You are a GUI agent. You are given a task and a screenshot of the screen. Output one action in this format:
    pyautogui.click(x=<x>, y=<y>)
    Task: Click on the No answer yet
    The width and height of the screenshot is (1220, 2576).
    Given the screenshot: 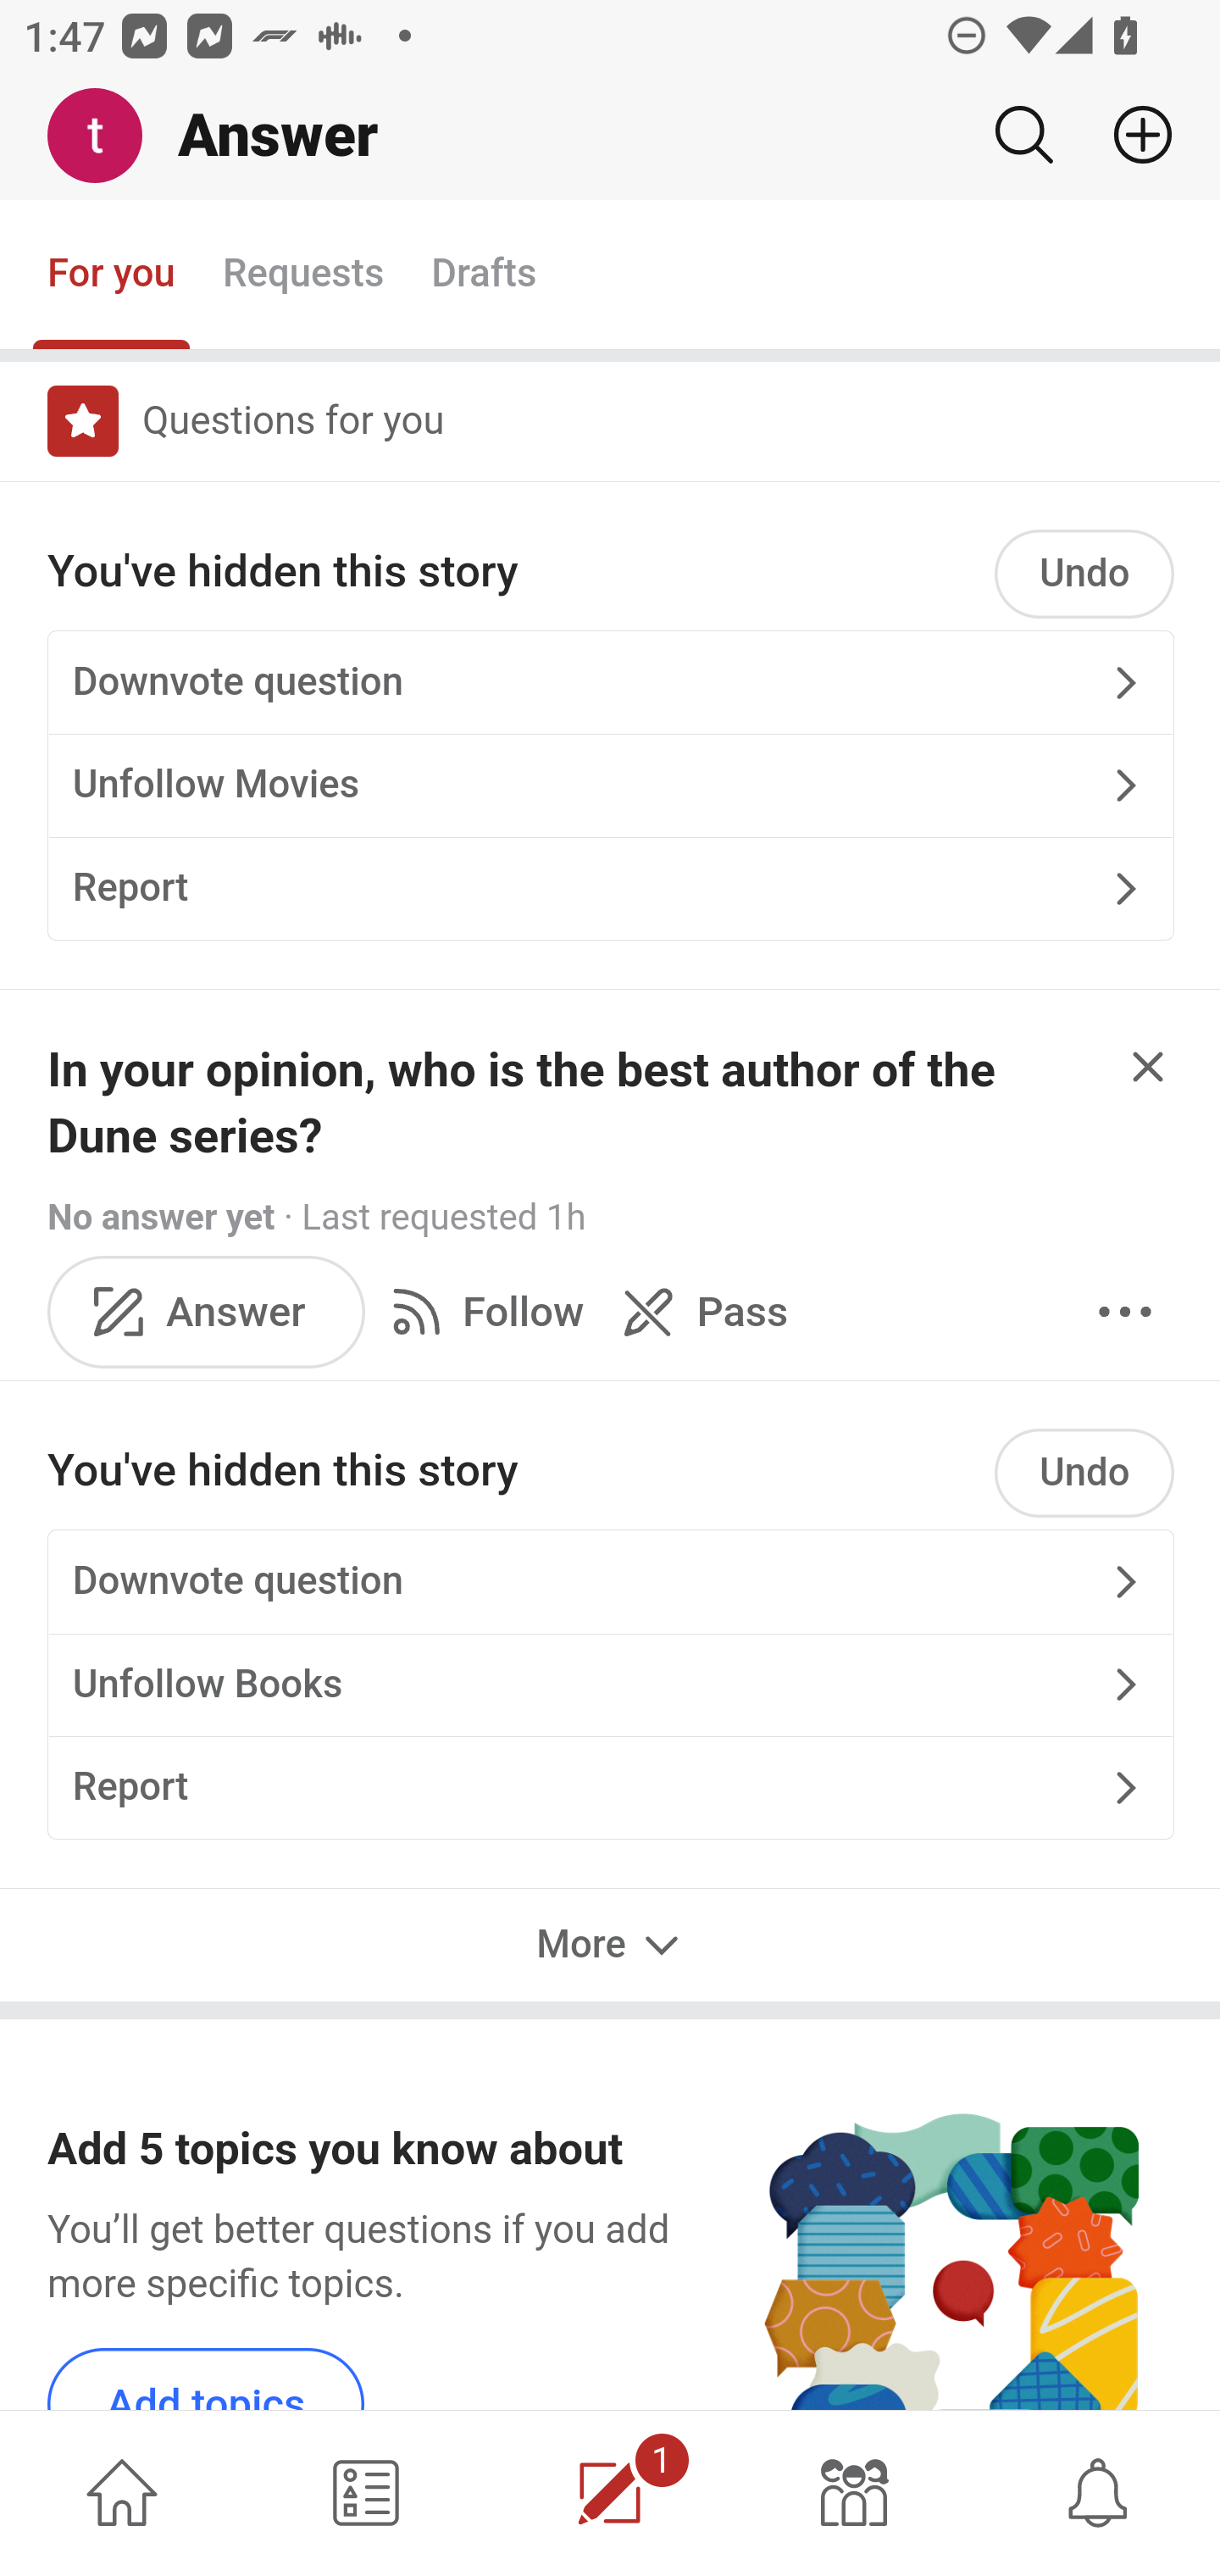 What is the action you would take?
    pyautogui.click(x=161, y=1219)
    